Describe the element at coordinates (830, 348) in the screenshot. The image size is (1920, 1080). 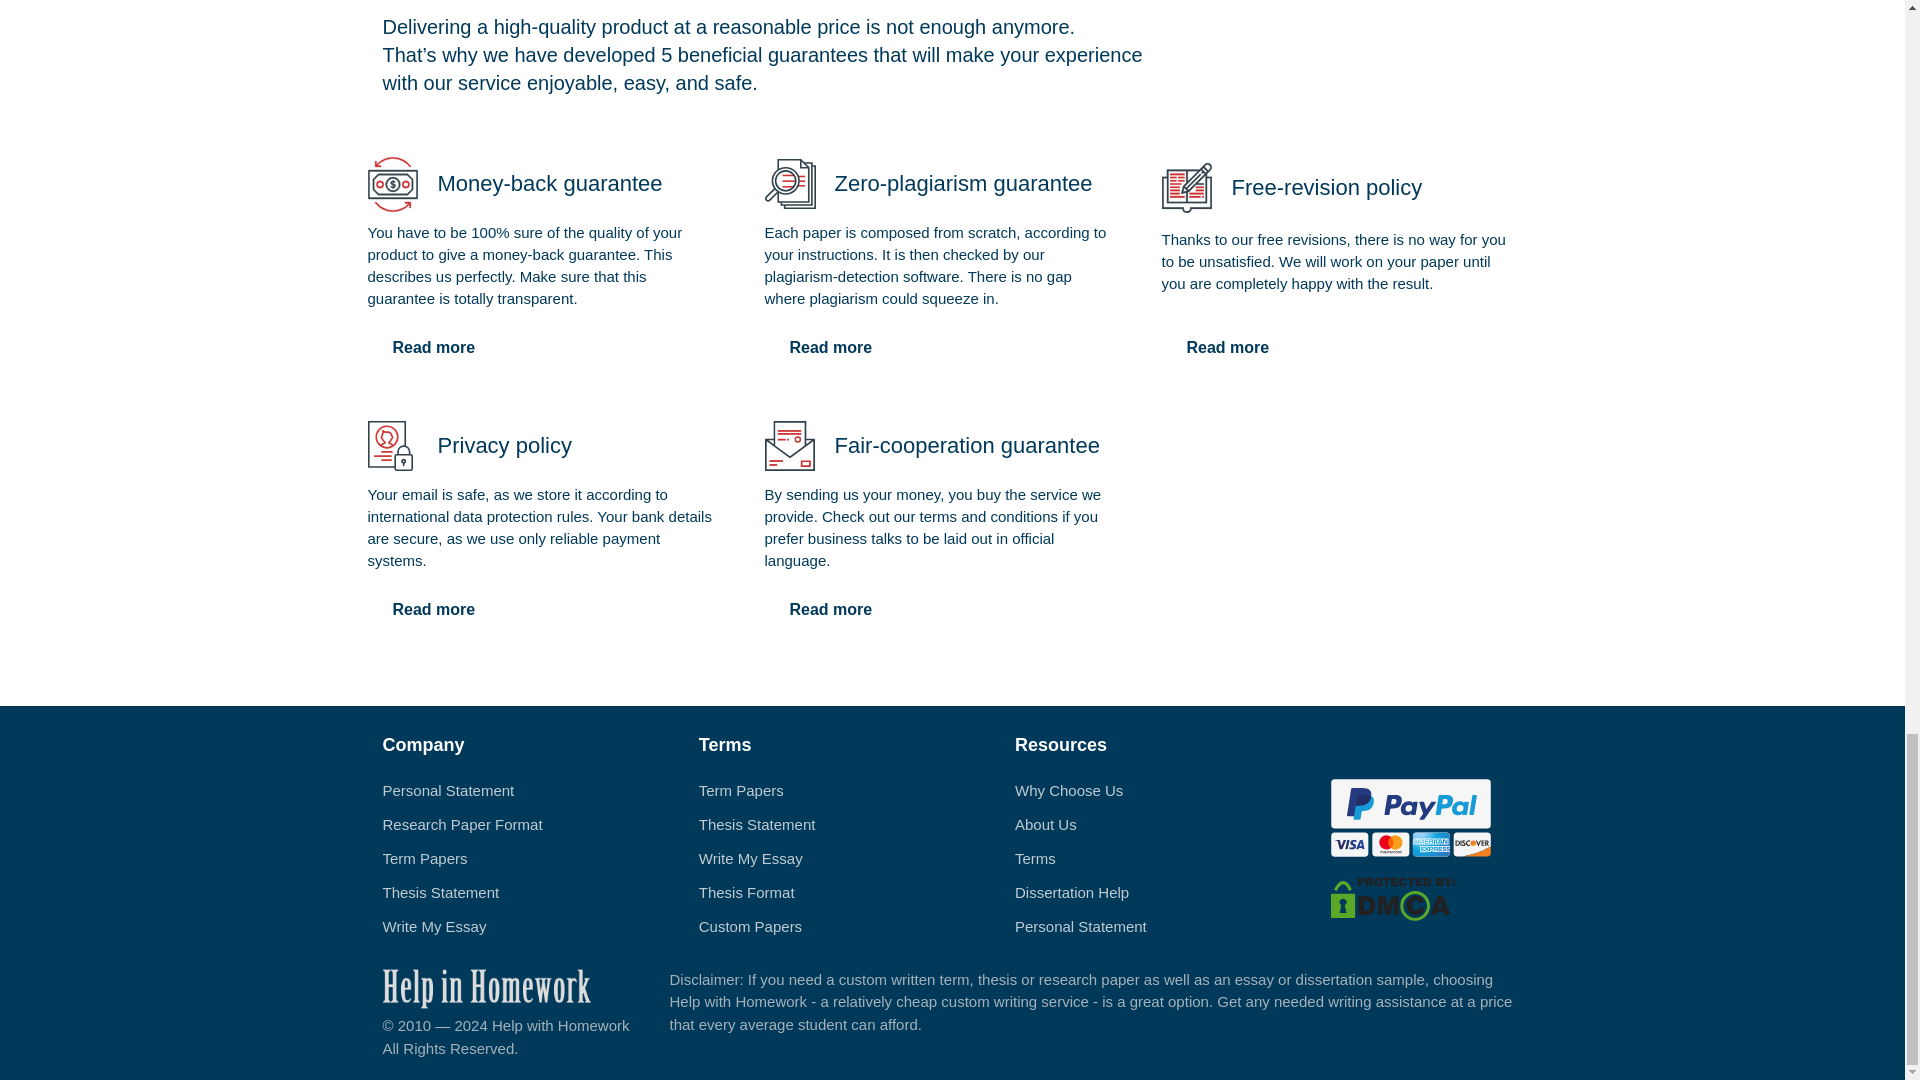
I see `Read more` at that location.